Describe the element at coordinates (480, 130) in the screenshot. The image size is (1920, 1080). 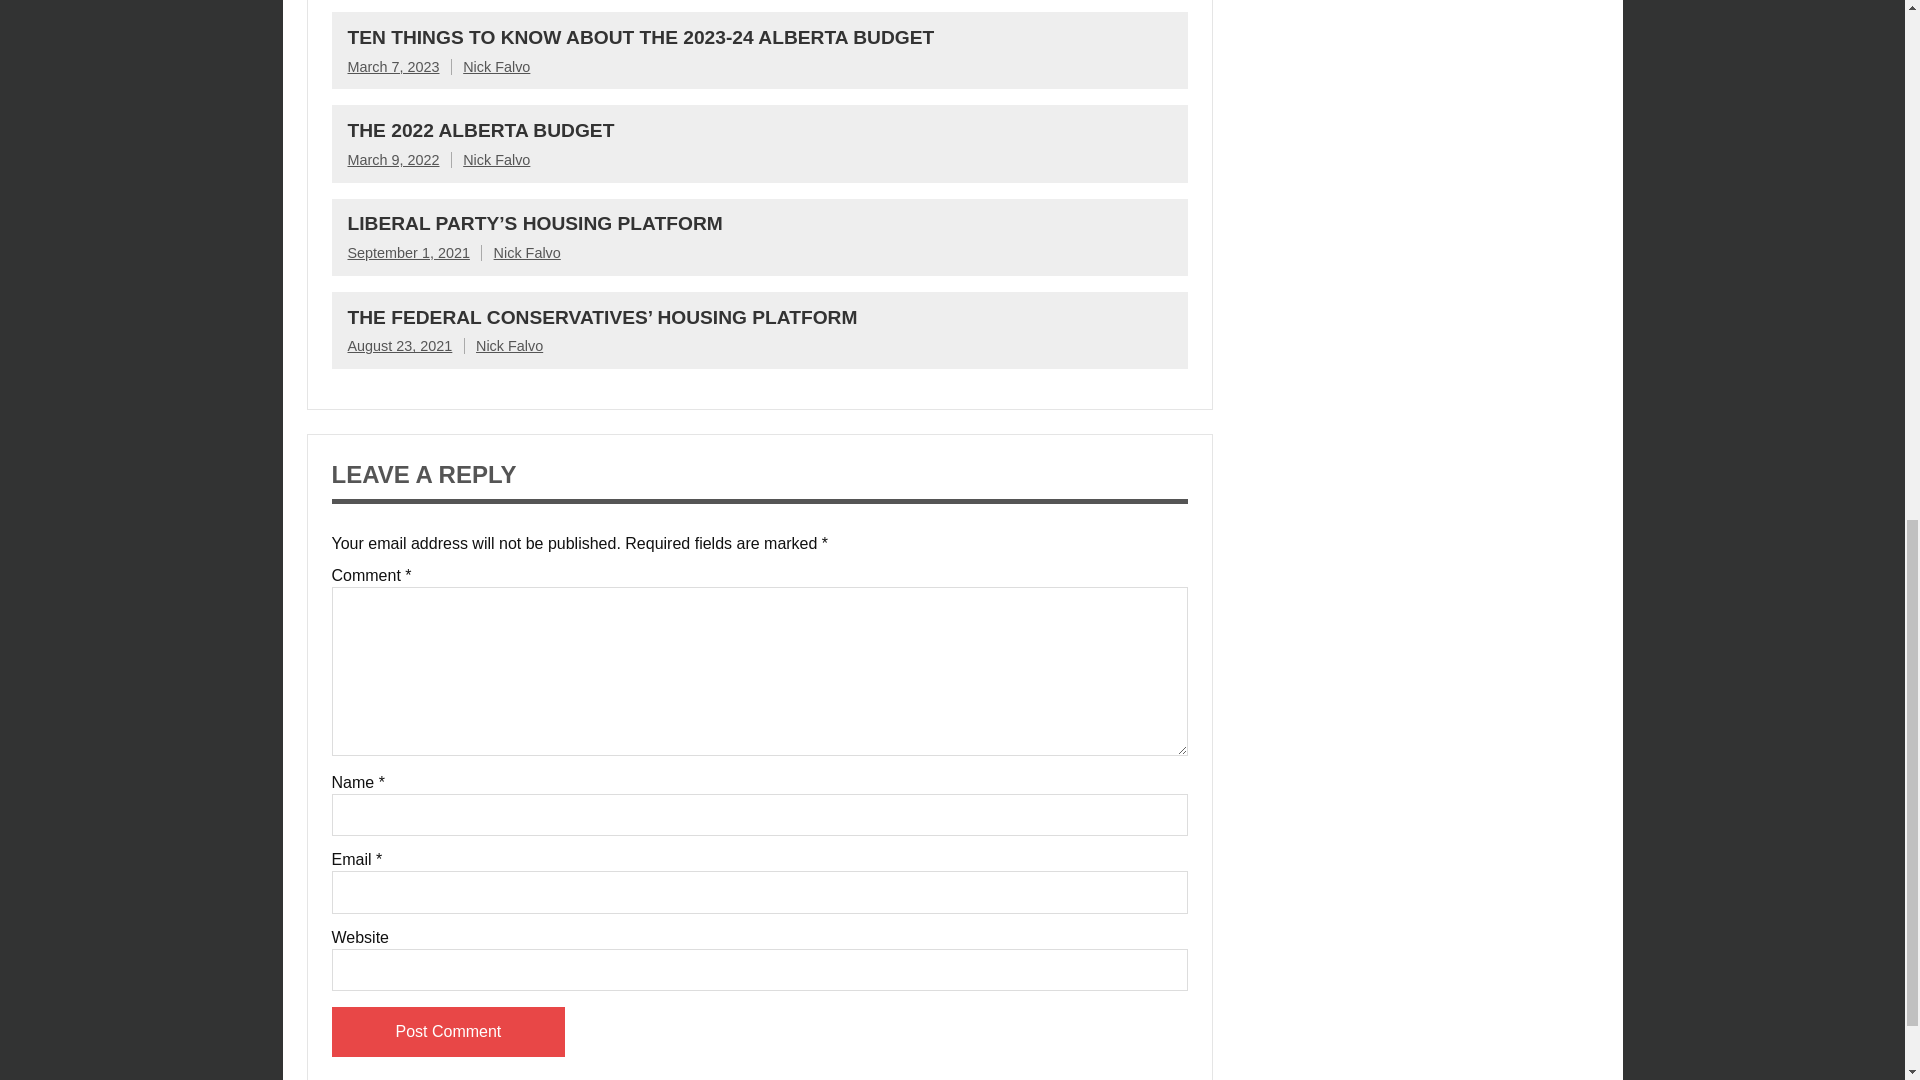
I see `THE 2022 ALBERTA BUDGET` at that location.